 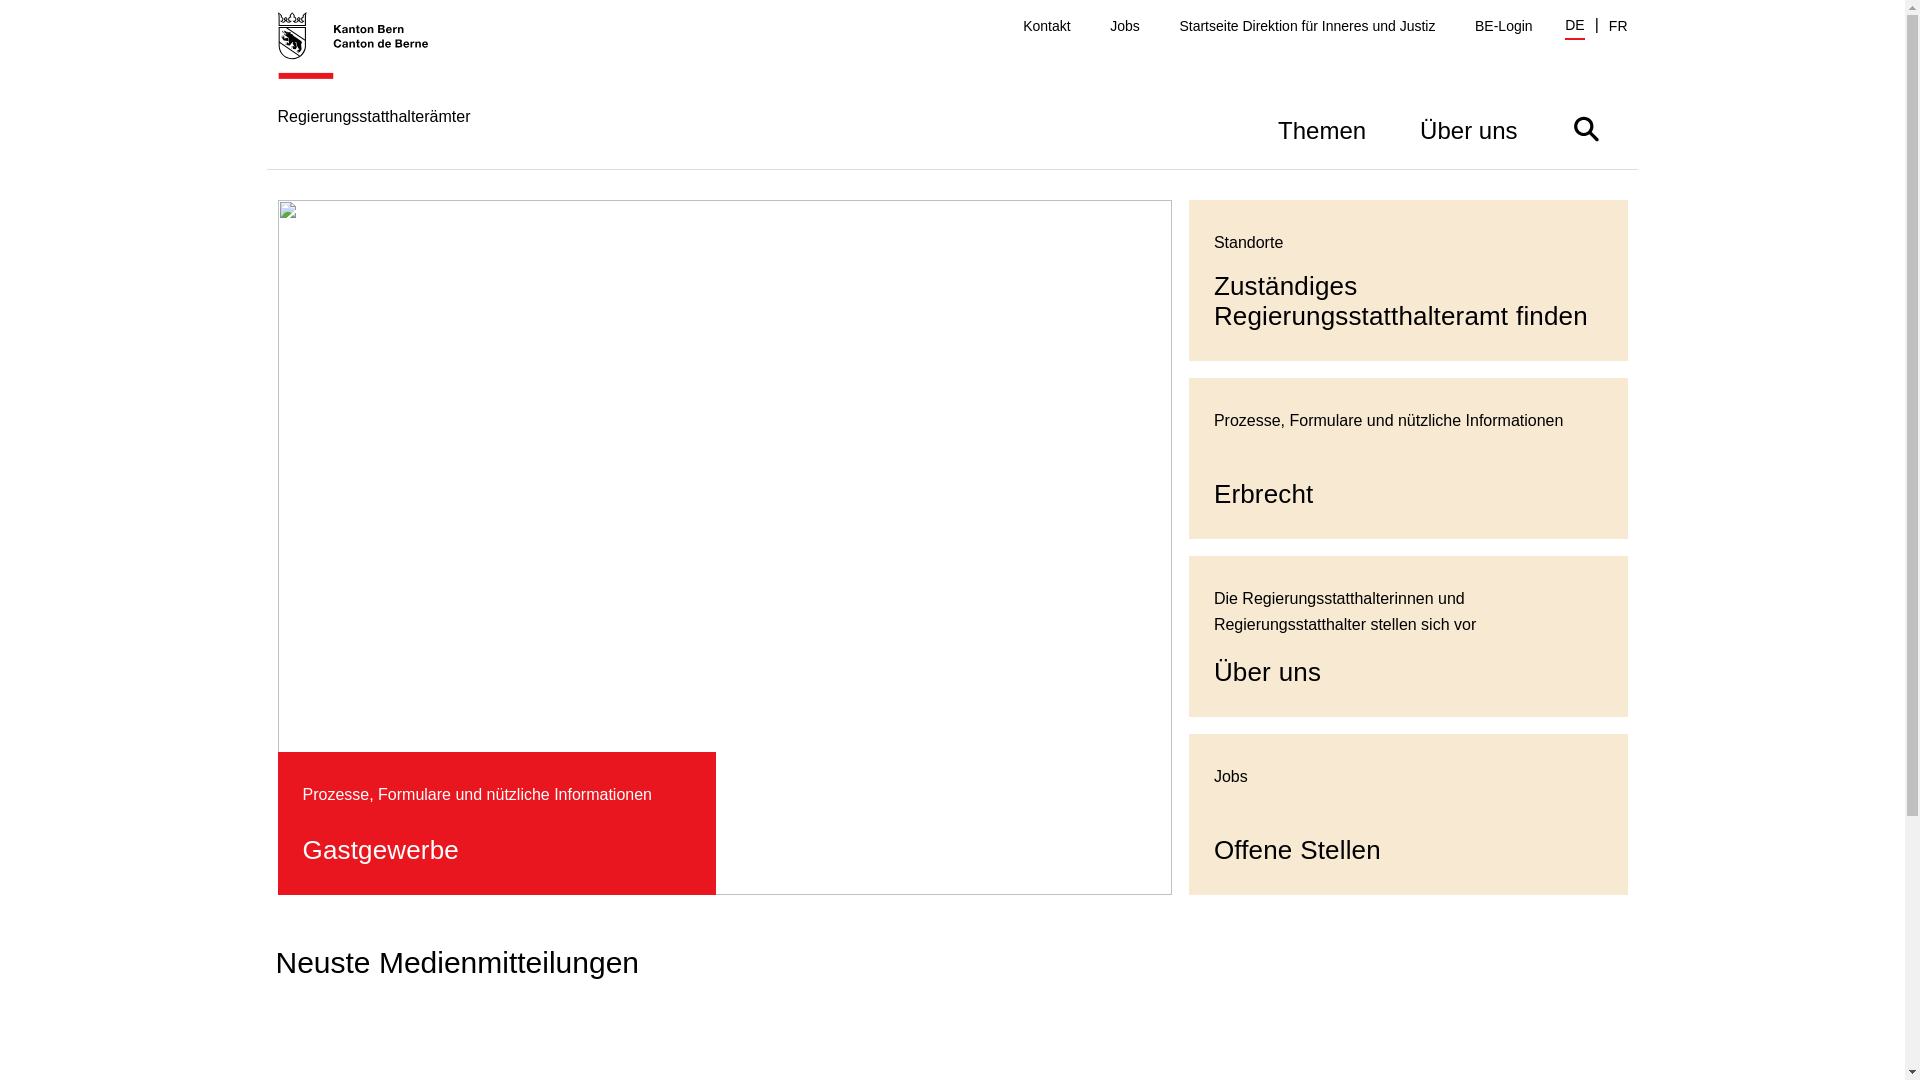 What do you see at coordinates (1586, 128) in the screenshot?
I see `Suche ein- oder ausblenden` at bounding box center [1586, 128].